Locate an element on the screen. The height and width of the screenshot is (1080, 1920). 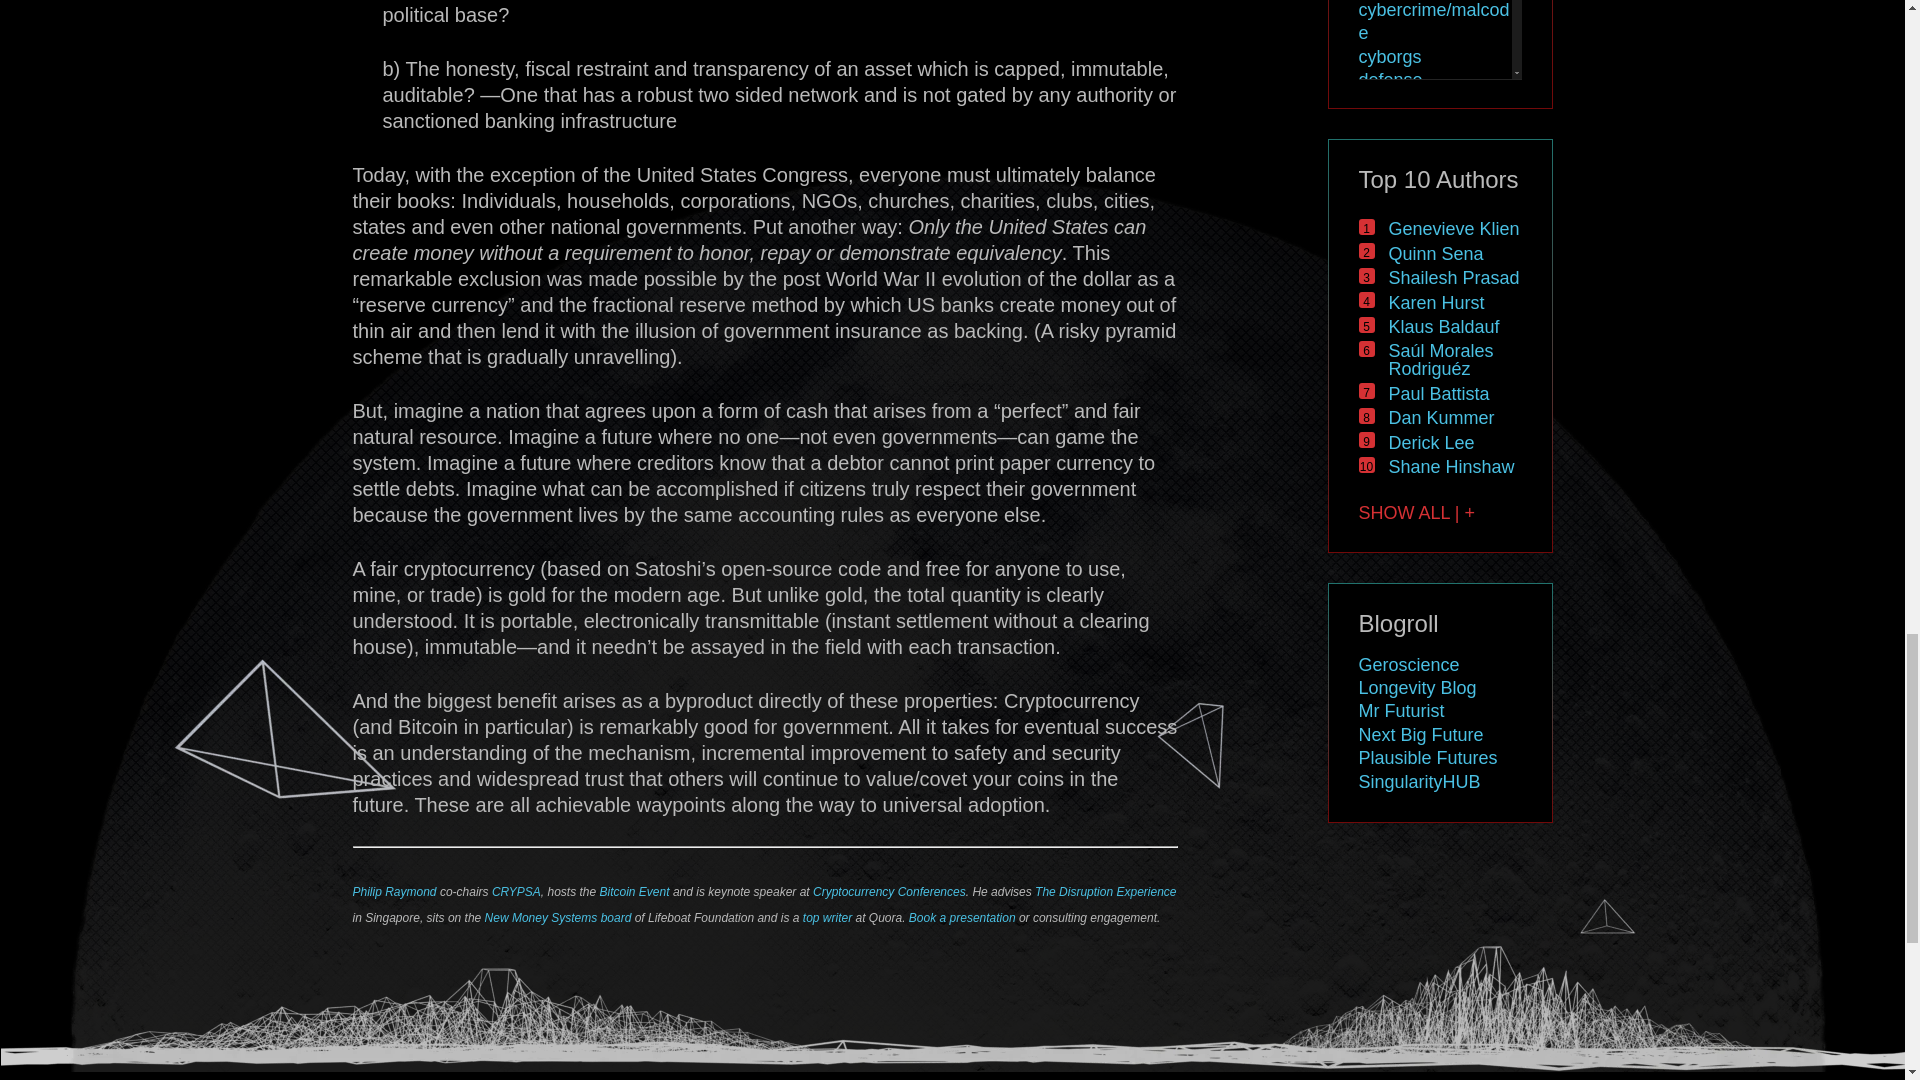
1654 posts by Dan Kummer is located at coordinates (1440, 418).